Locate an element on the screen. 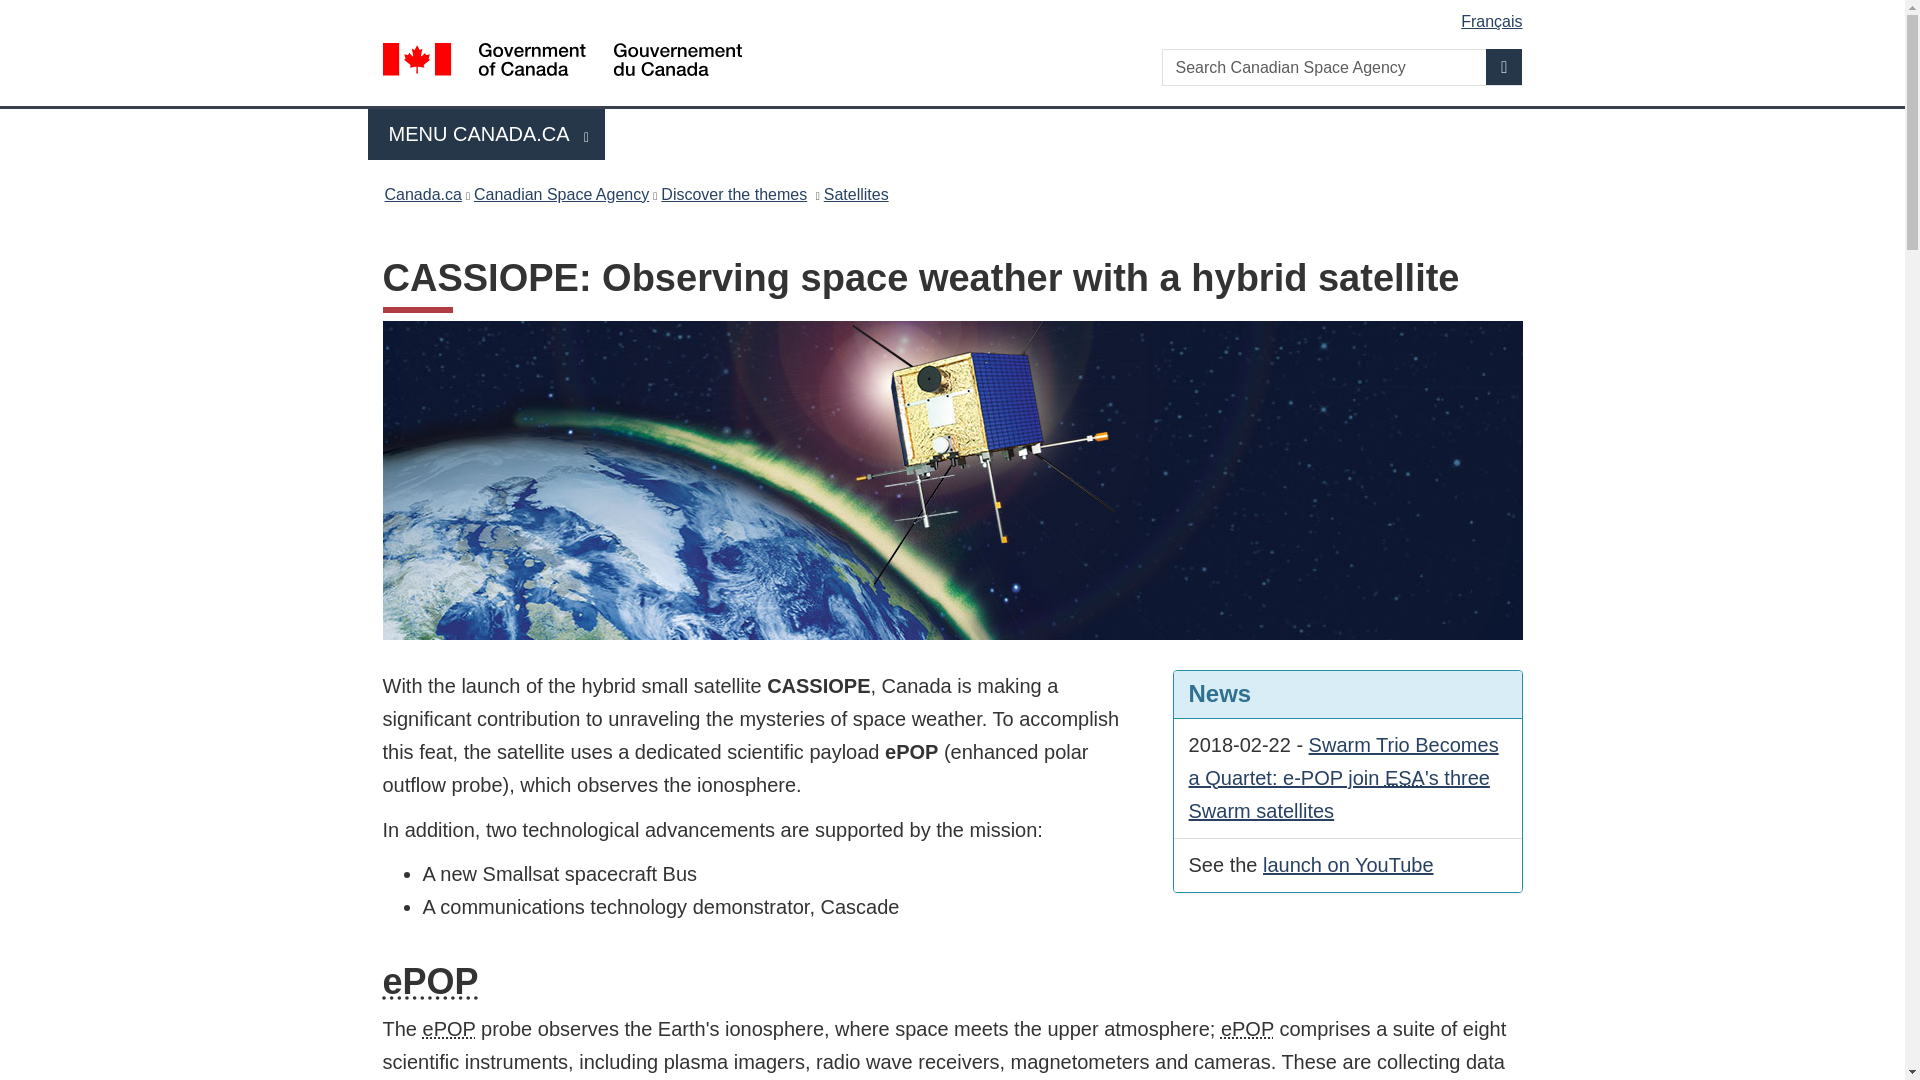 This screenshot has width=1920, height=1080. Satellites is located at coordinates (856, 194).